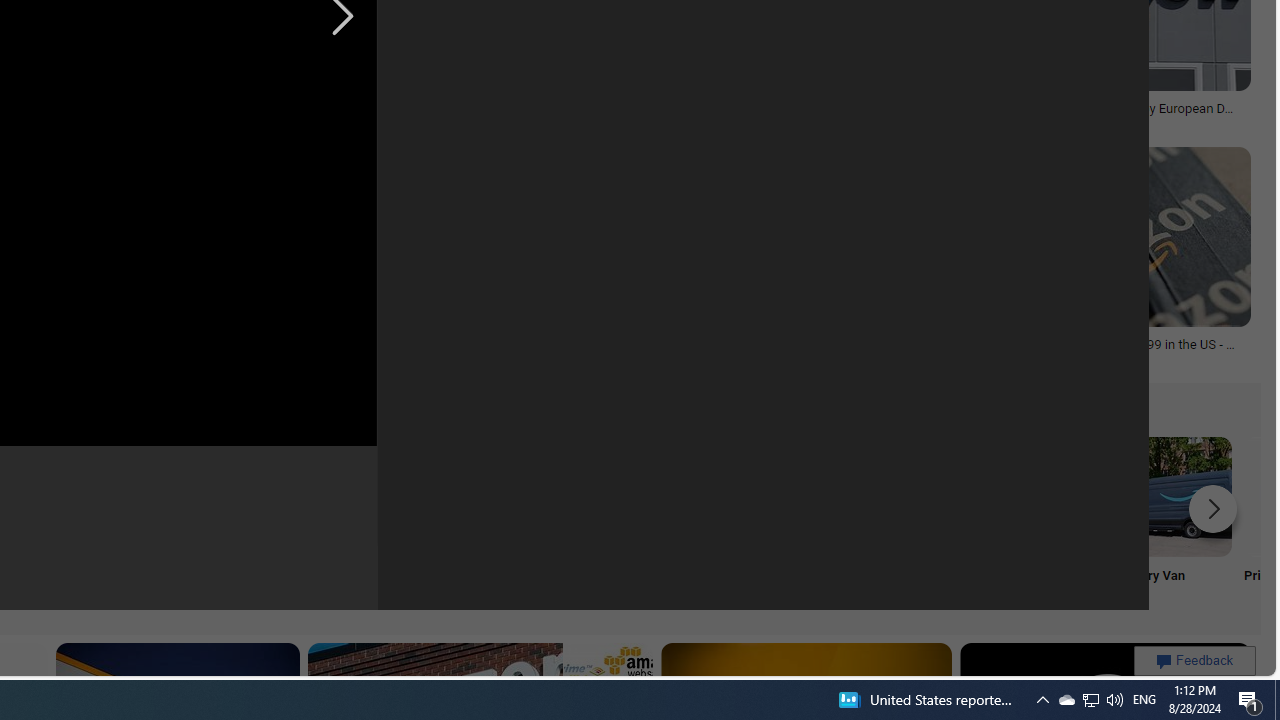  What do you see at coordinates (1096, 123) in the screenshot?
I see `thewrap.com` at bounding box center [1096, 123].